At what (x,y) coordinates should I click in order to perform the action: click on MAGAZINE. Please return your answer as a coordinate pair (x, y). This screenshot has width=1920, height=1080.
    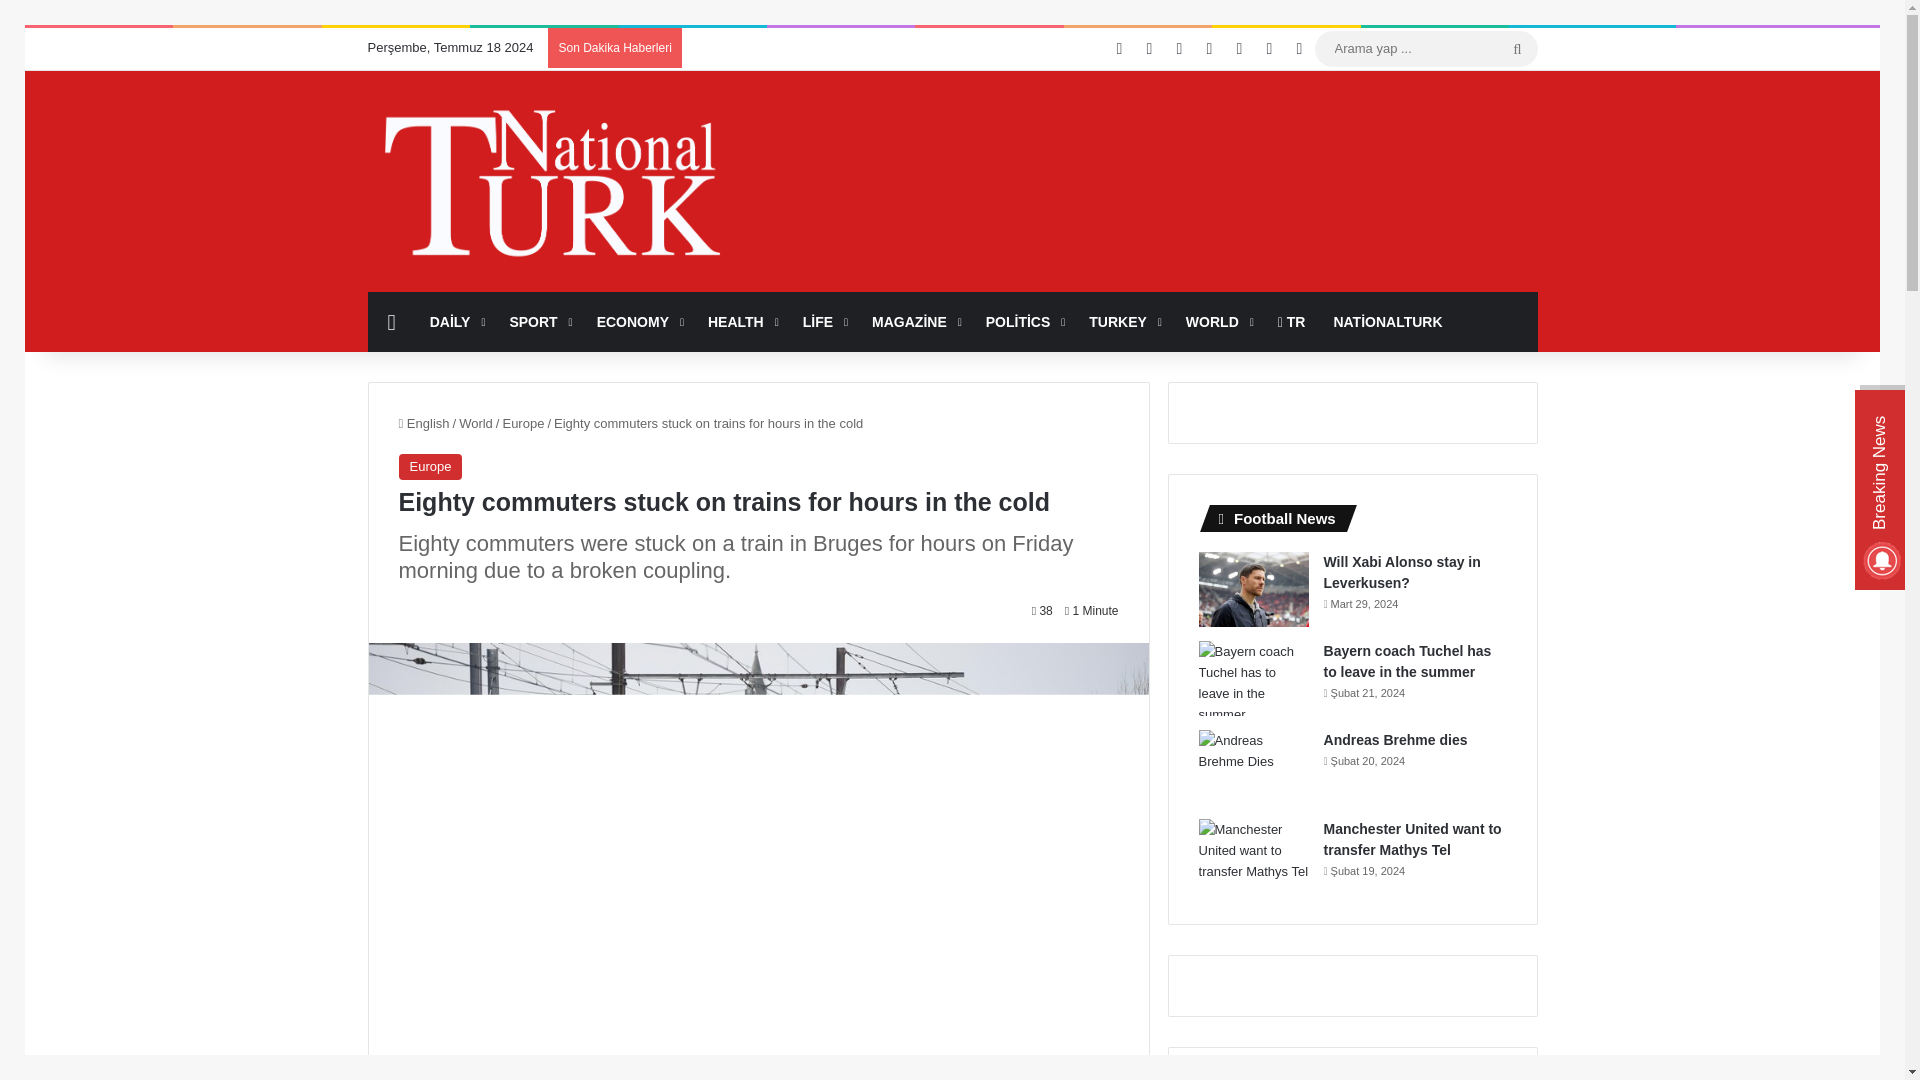
    Looking at the image, I should click on (914, 322).